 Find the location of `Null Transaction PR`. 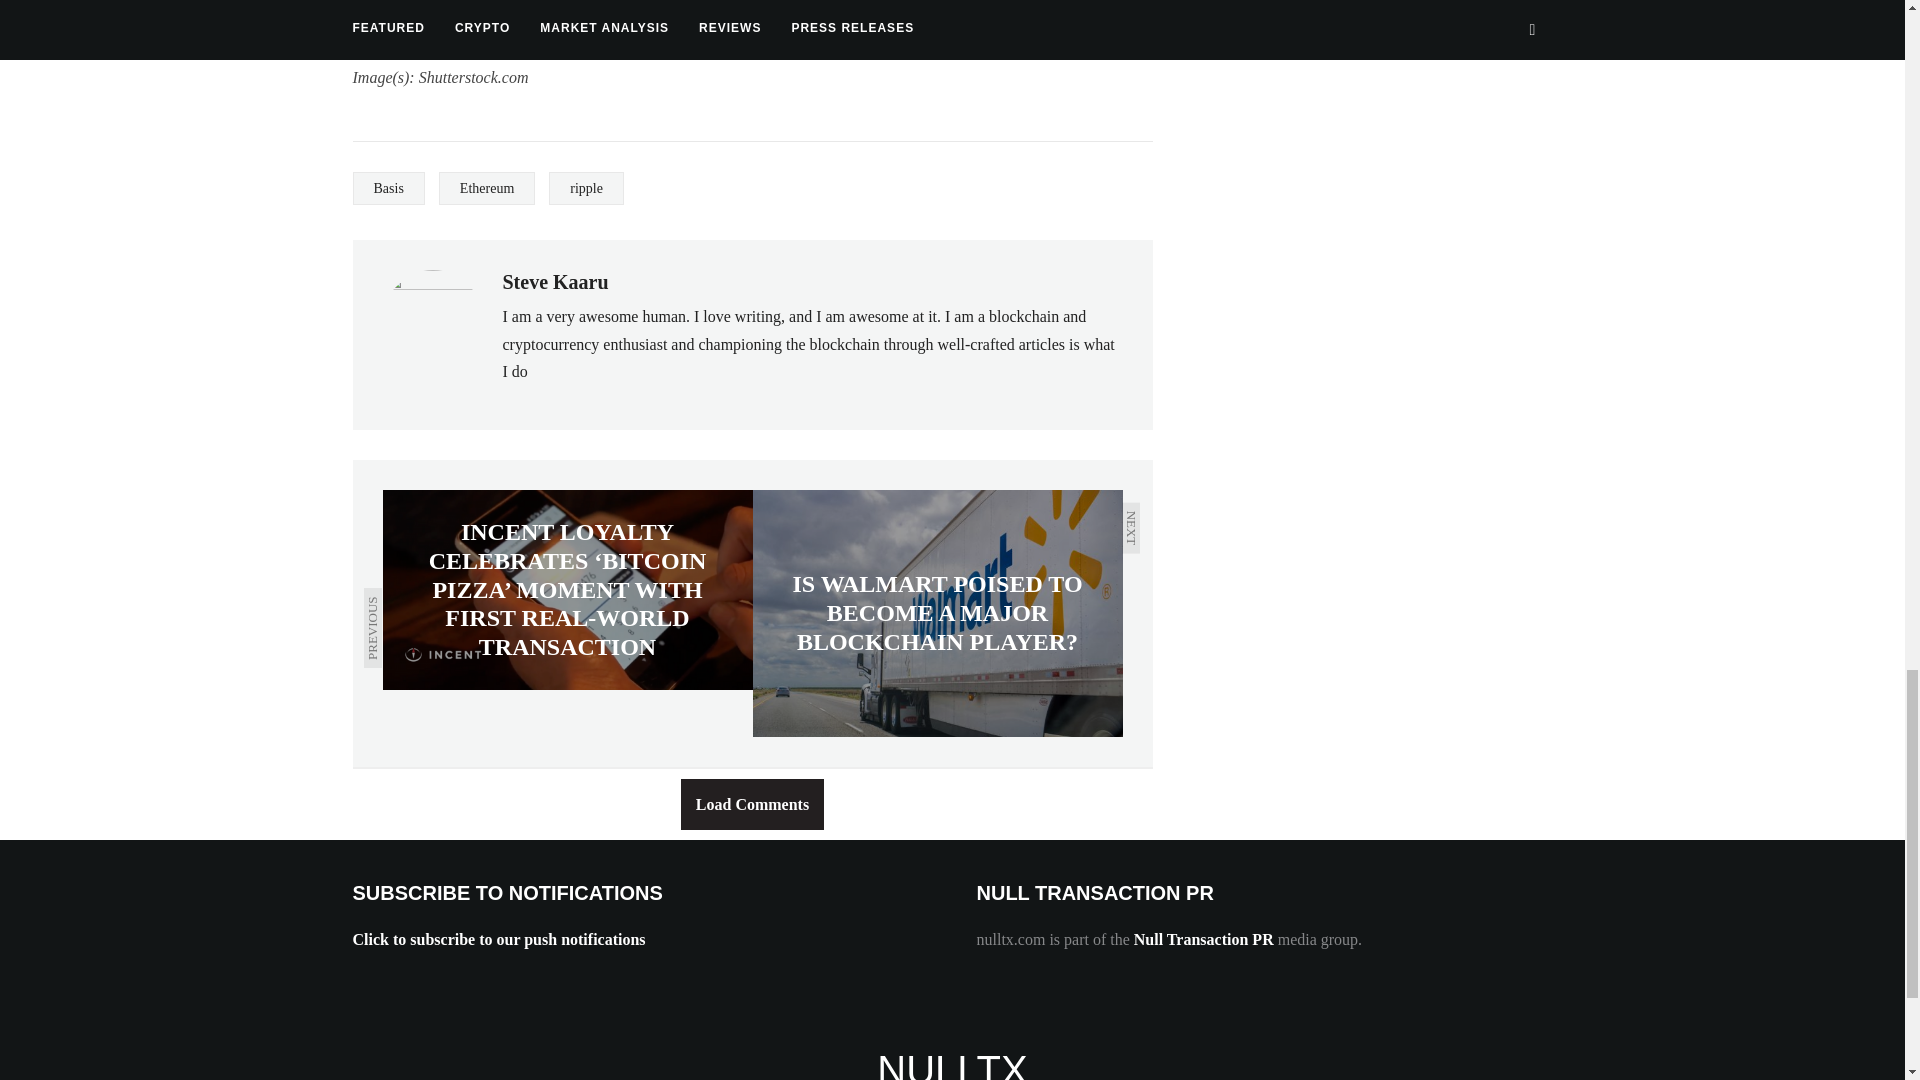

Null Transaction PR is located at coordinates (1204, 939).